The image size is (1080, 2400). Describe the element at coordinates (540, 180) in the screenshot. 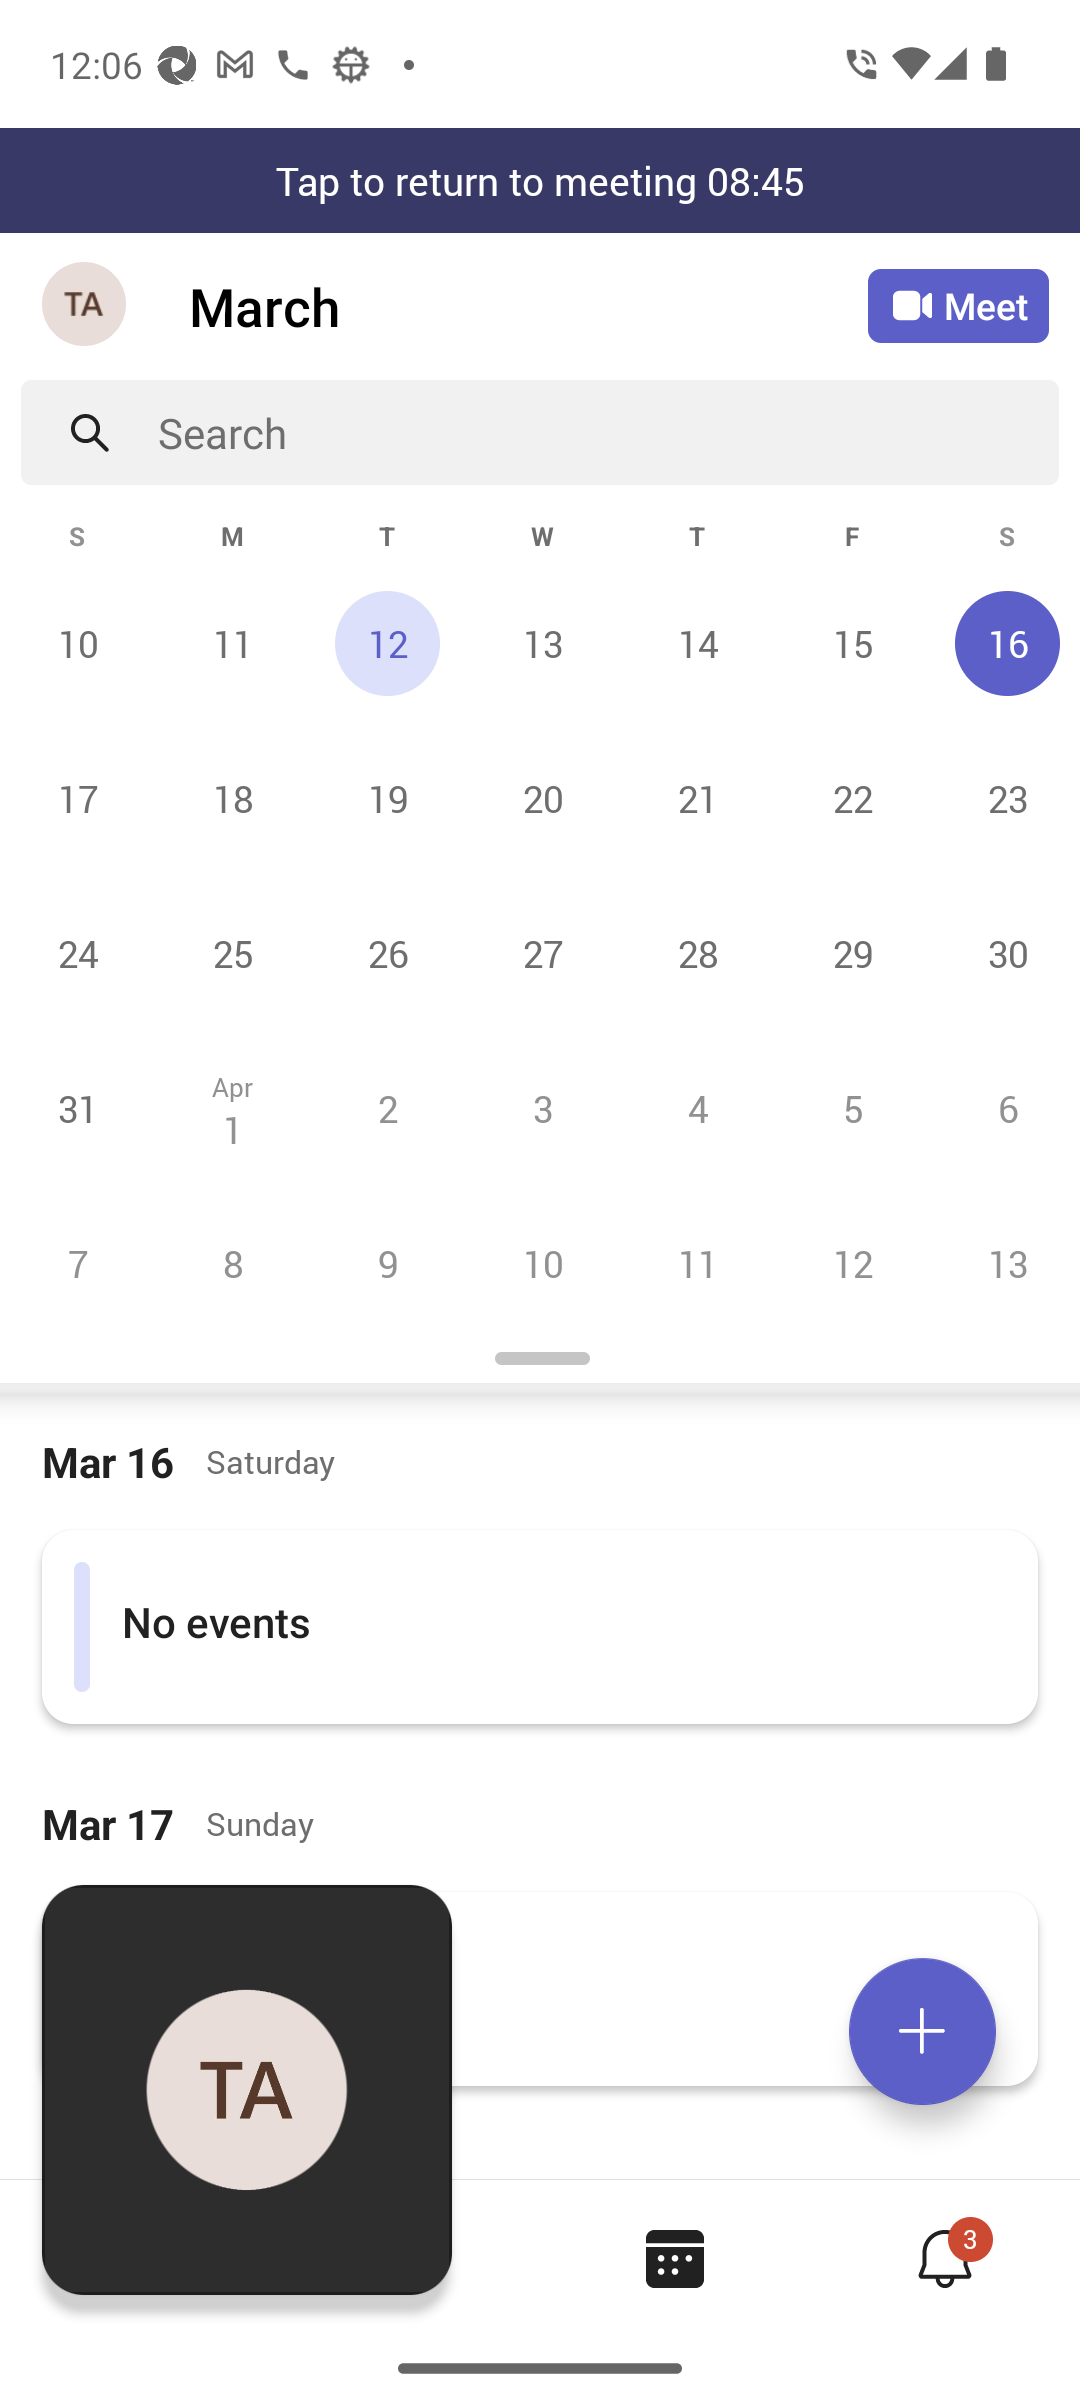

I see `Tap to return to meeting 08:45` at that location.